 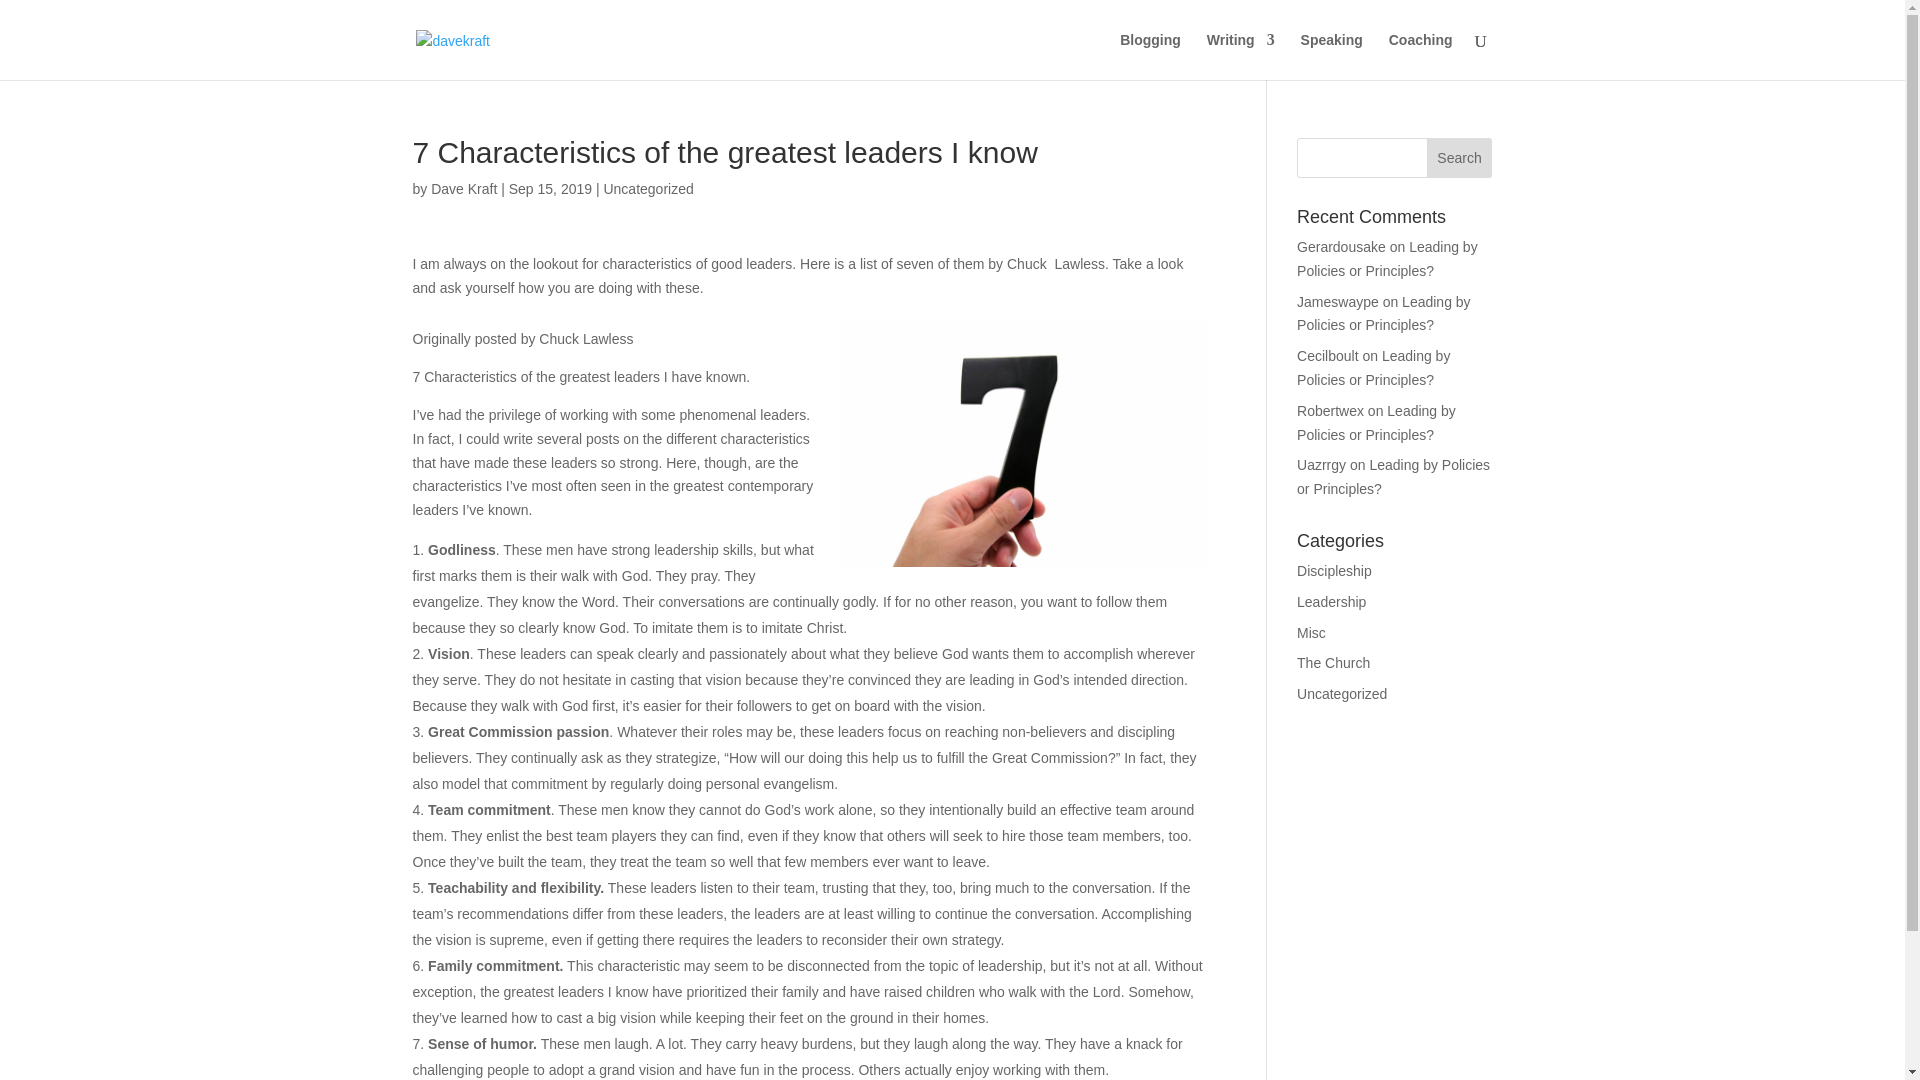 What do you see at coordinates (1388, 258) in the screenshot?
I see `Leading by Policies or Principles?` at bounding box center [1388, 258].